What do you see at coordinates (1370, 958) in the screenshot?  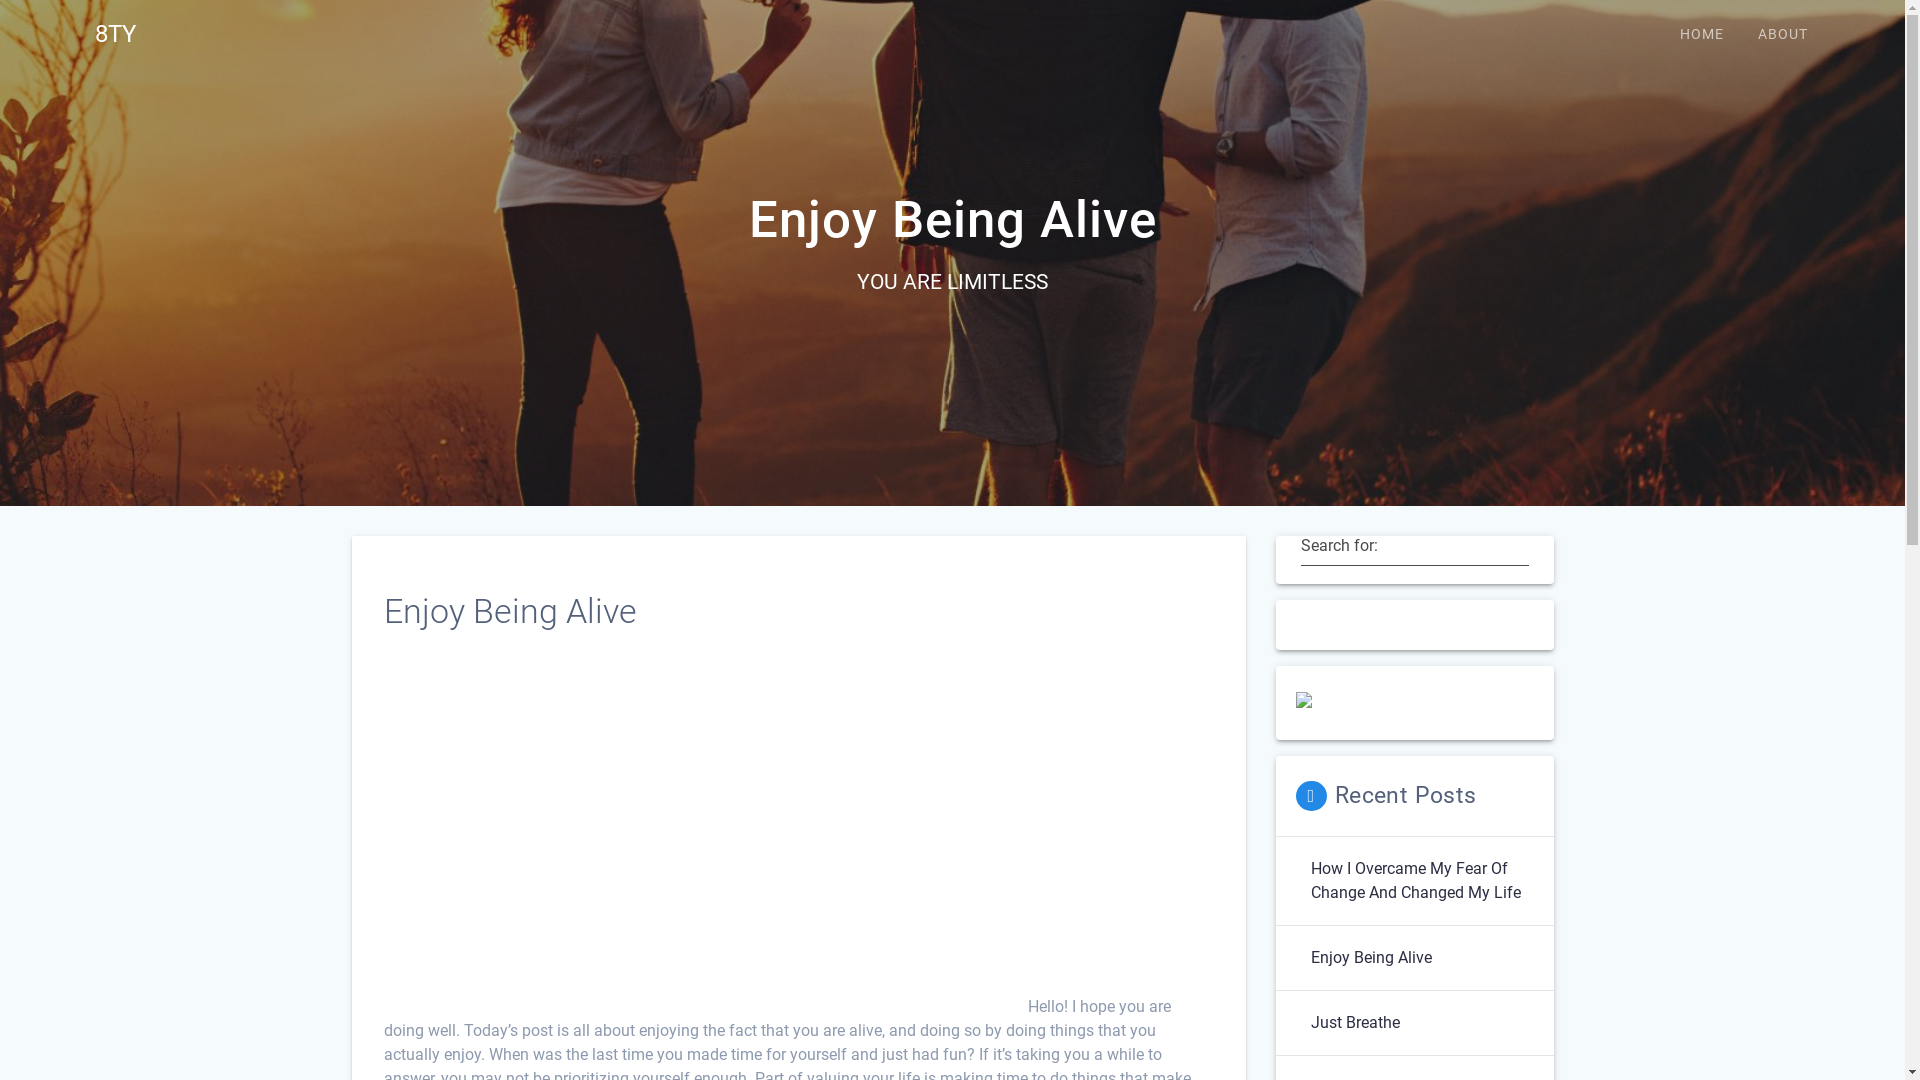 I see `Enjoy Being Alive` at bounding box center [1370, 958].